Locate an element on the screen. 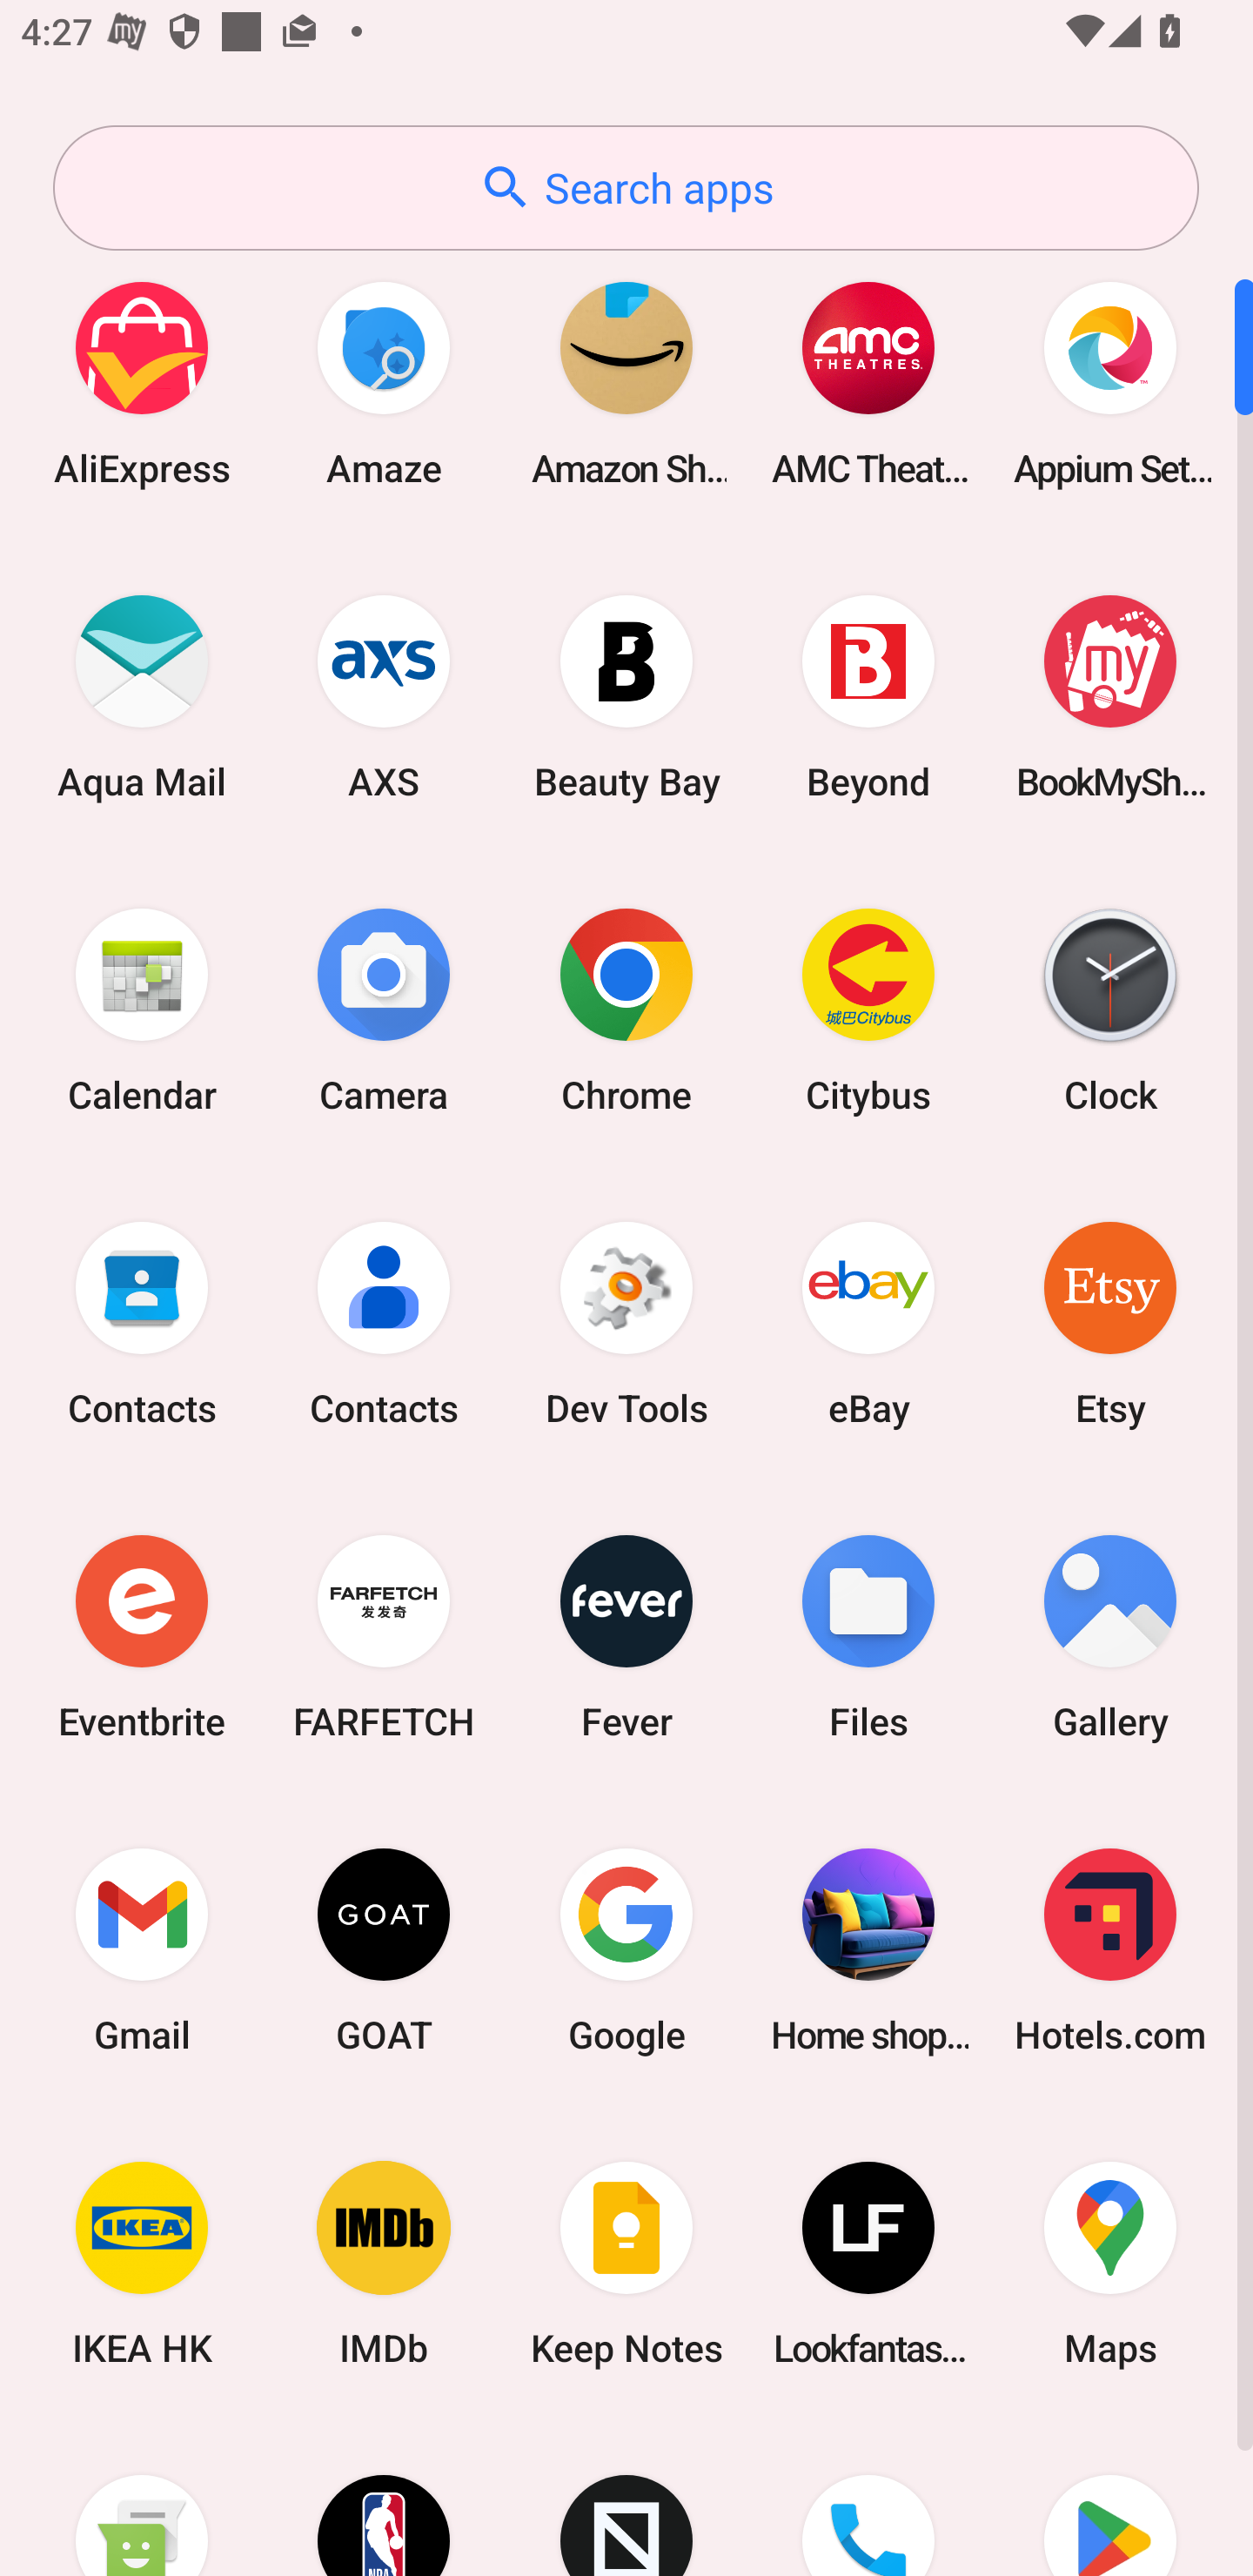 This screenshot has height=2576, width=1253.   Search apps is located at coordinates (626, 188).